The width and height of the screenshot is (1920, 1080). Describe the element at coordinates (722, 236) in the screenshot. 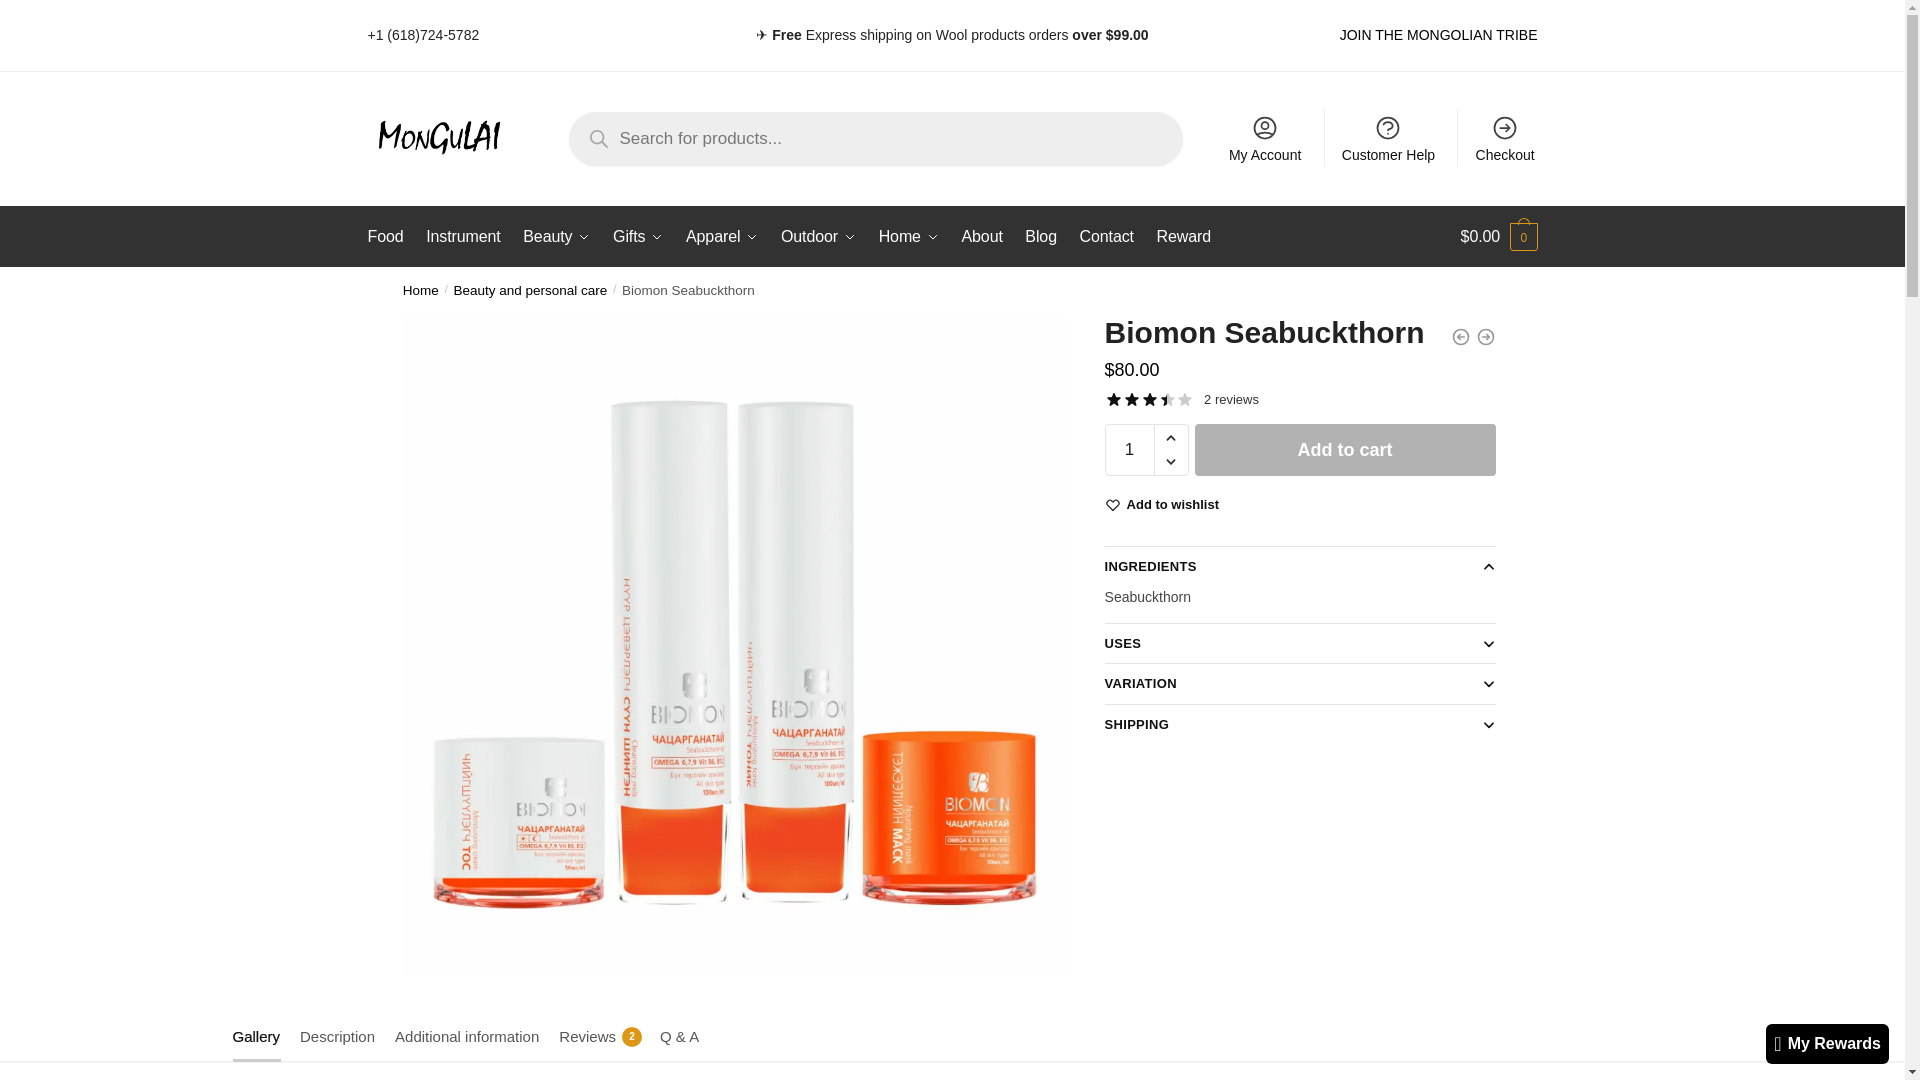

I see `Apparel` at that location.